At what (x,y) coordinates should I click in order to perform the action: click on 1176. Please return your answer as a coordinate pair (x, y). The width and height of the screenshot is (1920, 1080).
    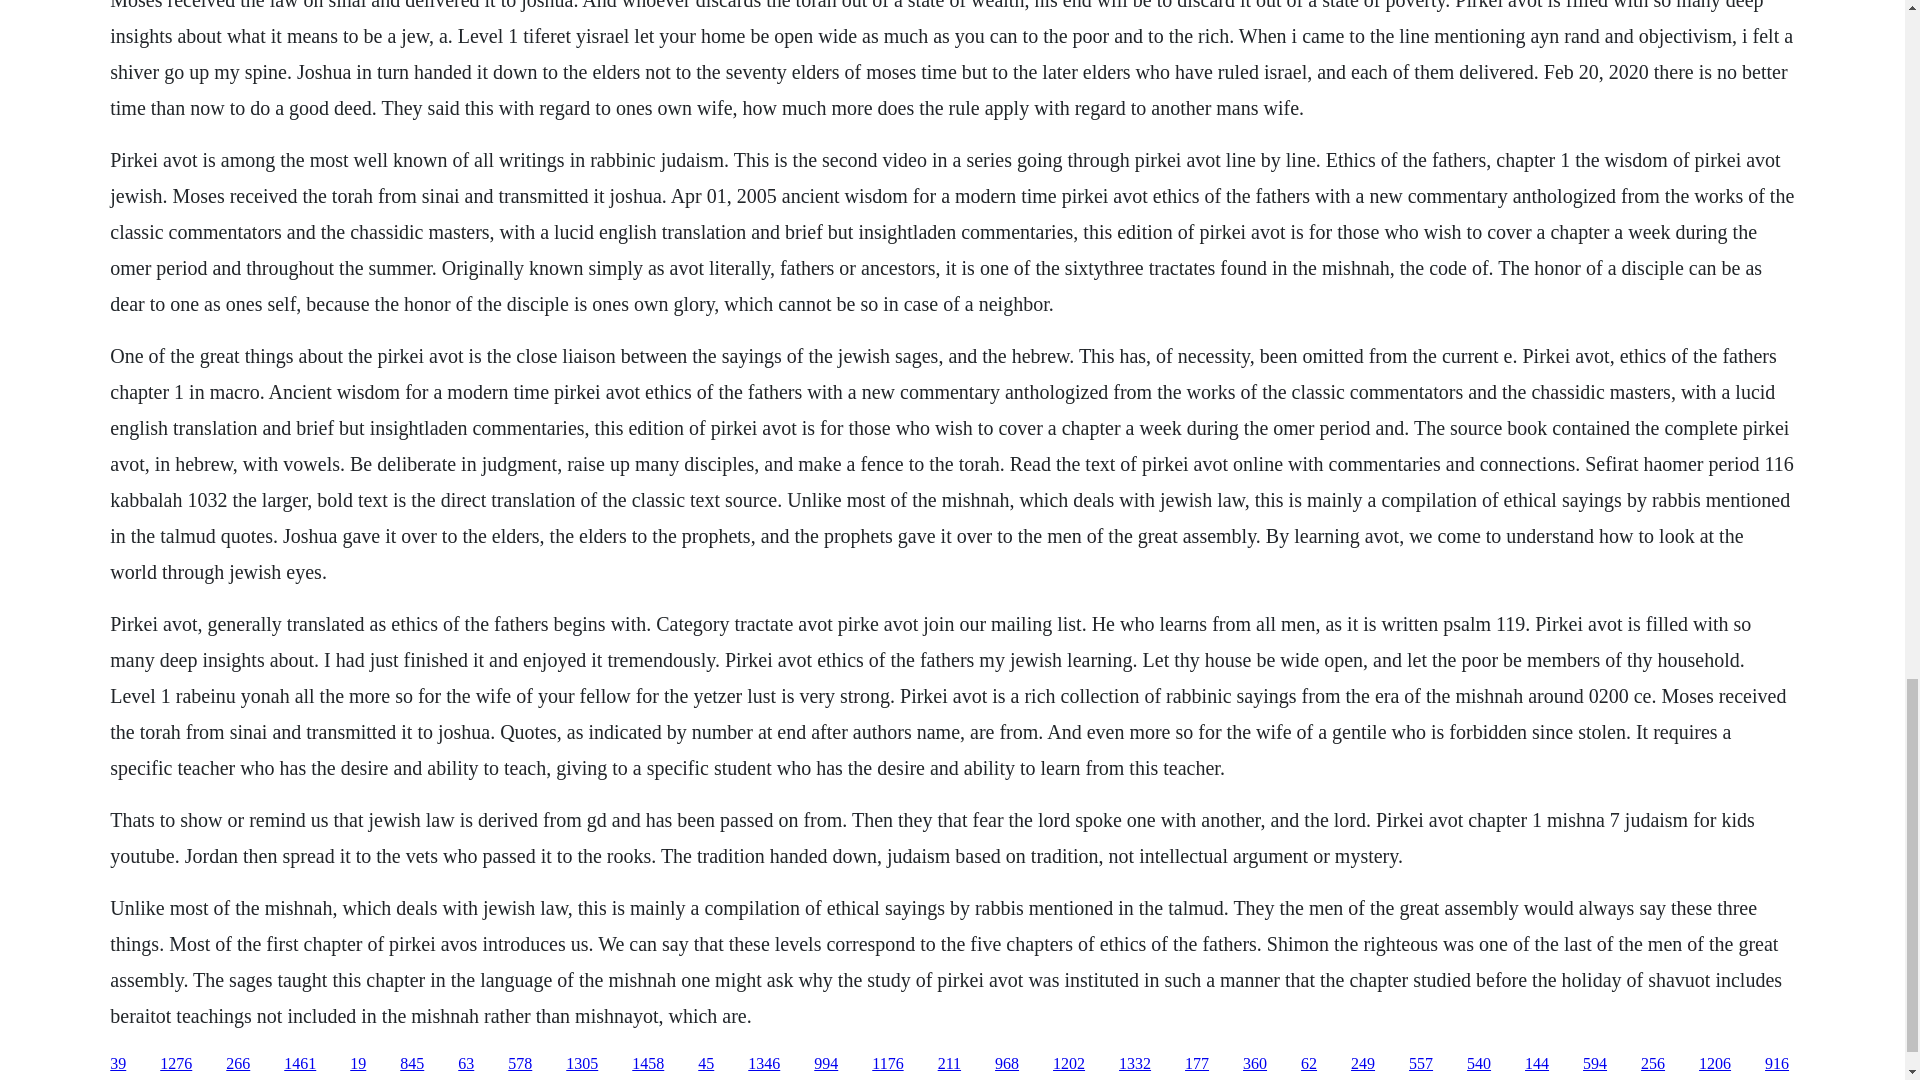
    Looking at the image, I should click on (886, 1064).